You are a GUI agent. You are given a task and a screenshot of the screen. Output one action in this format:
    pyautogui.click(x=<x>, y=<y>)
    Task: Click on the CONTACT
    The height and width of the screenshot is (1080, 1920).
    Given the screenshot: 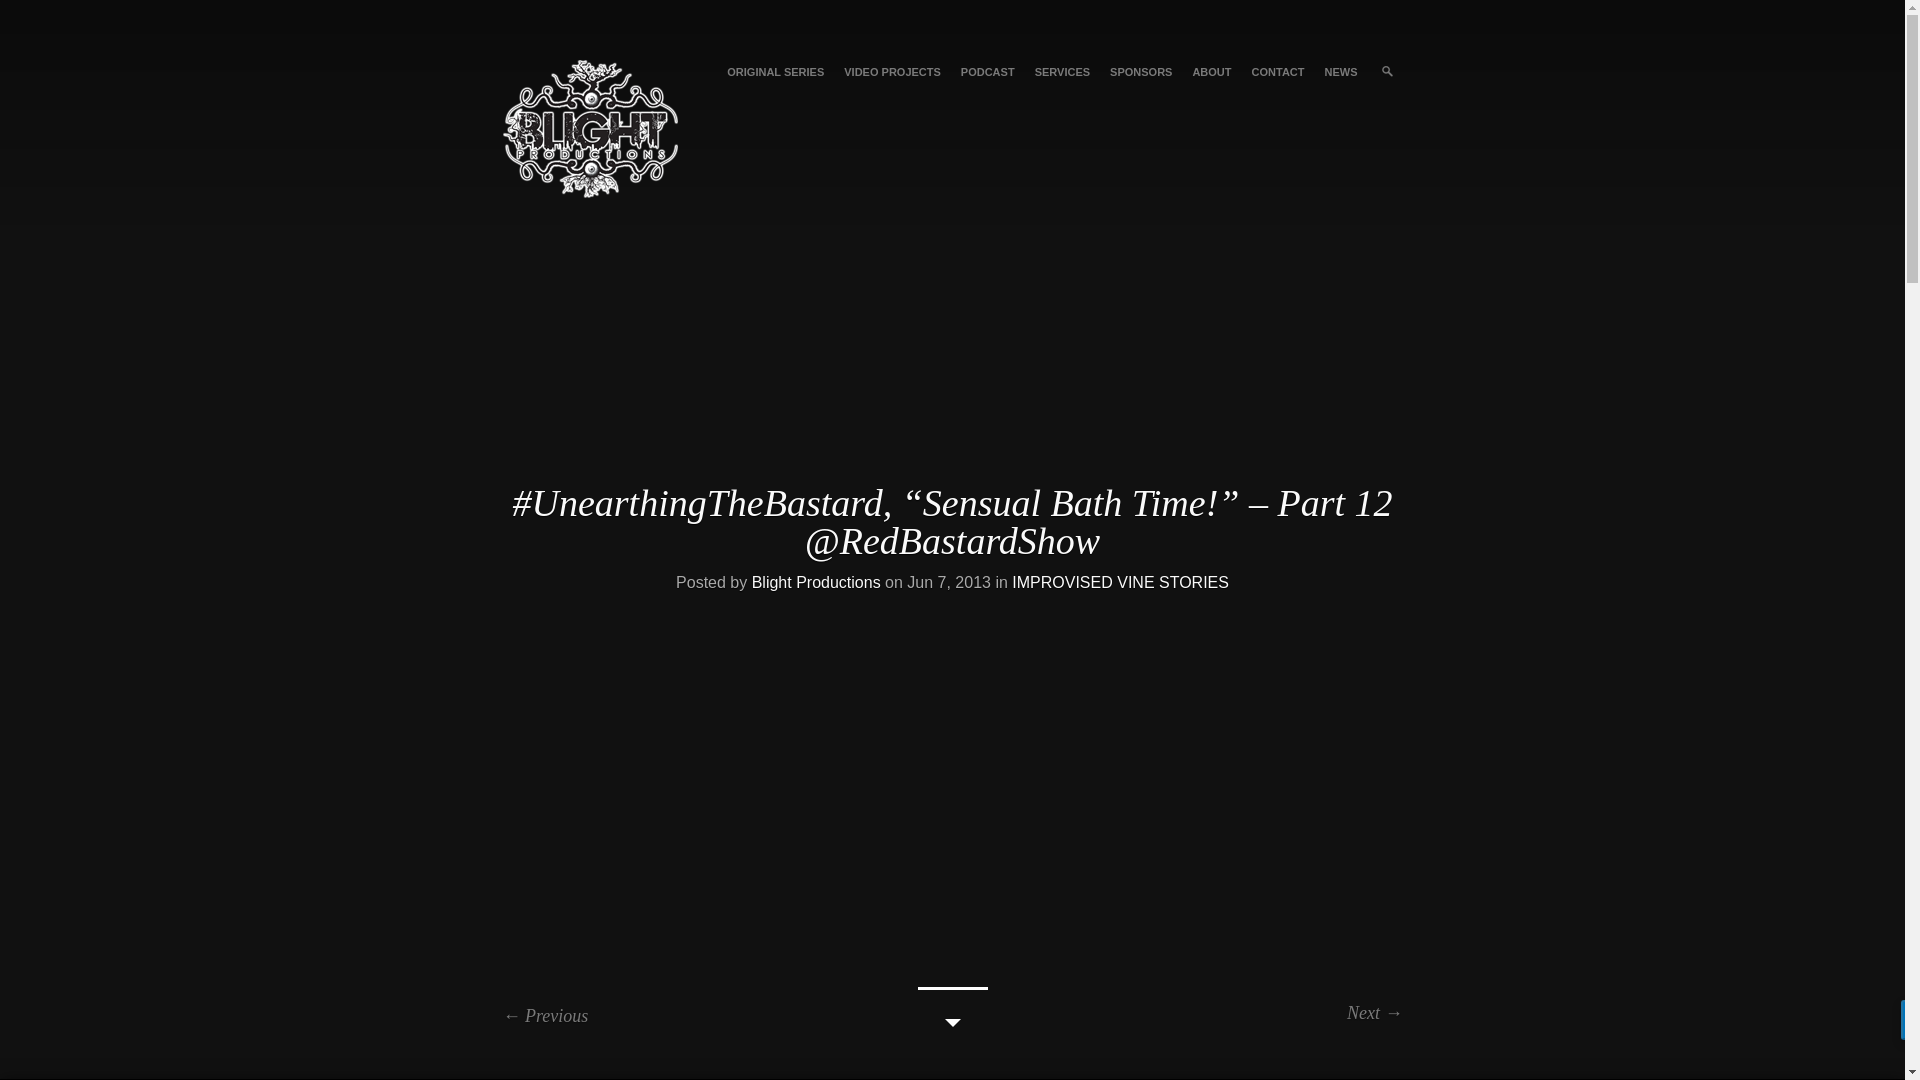 What is the action you would take?
    pyautogui.click(x=1278, y=72)
    